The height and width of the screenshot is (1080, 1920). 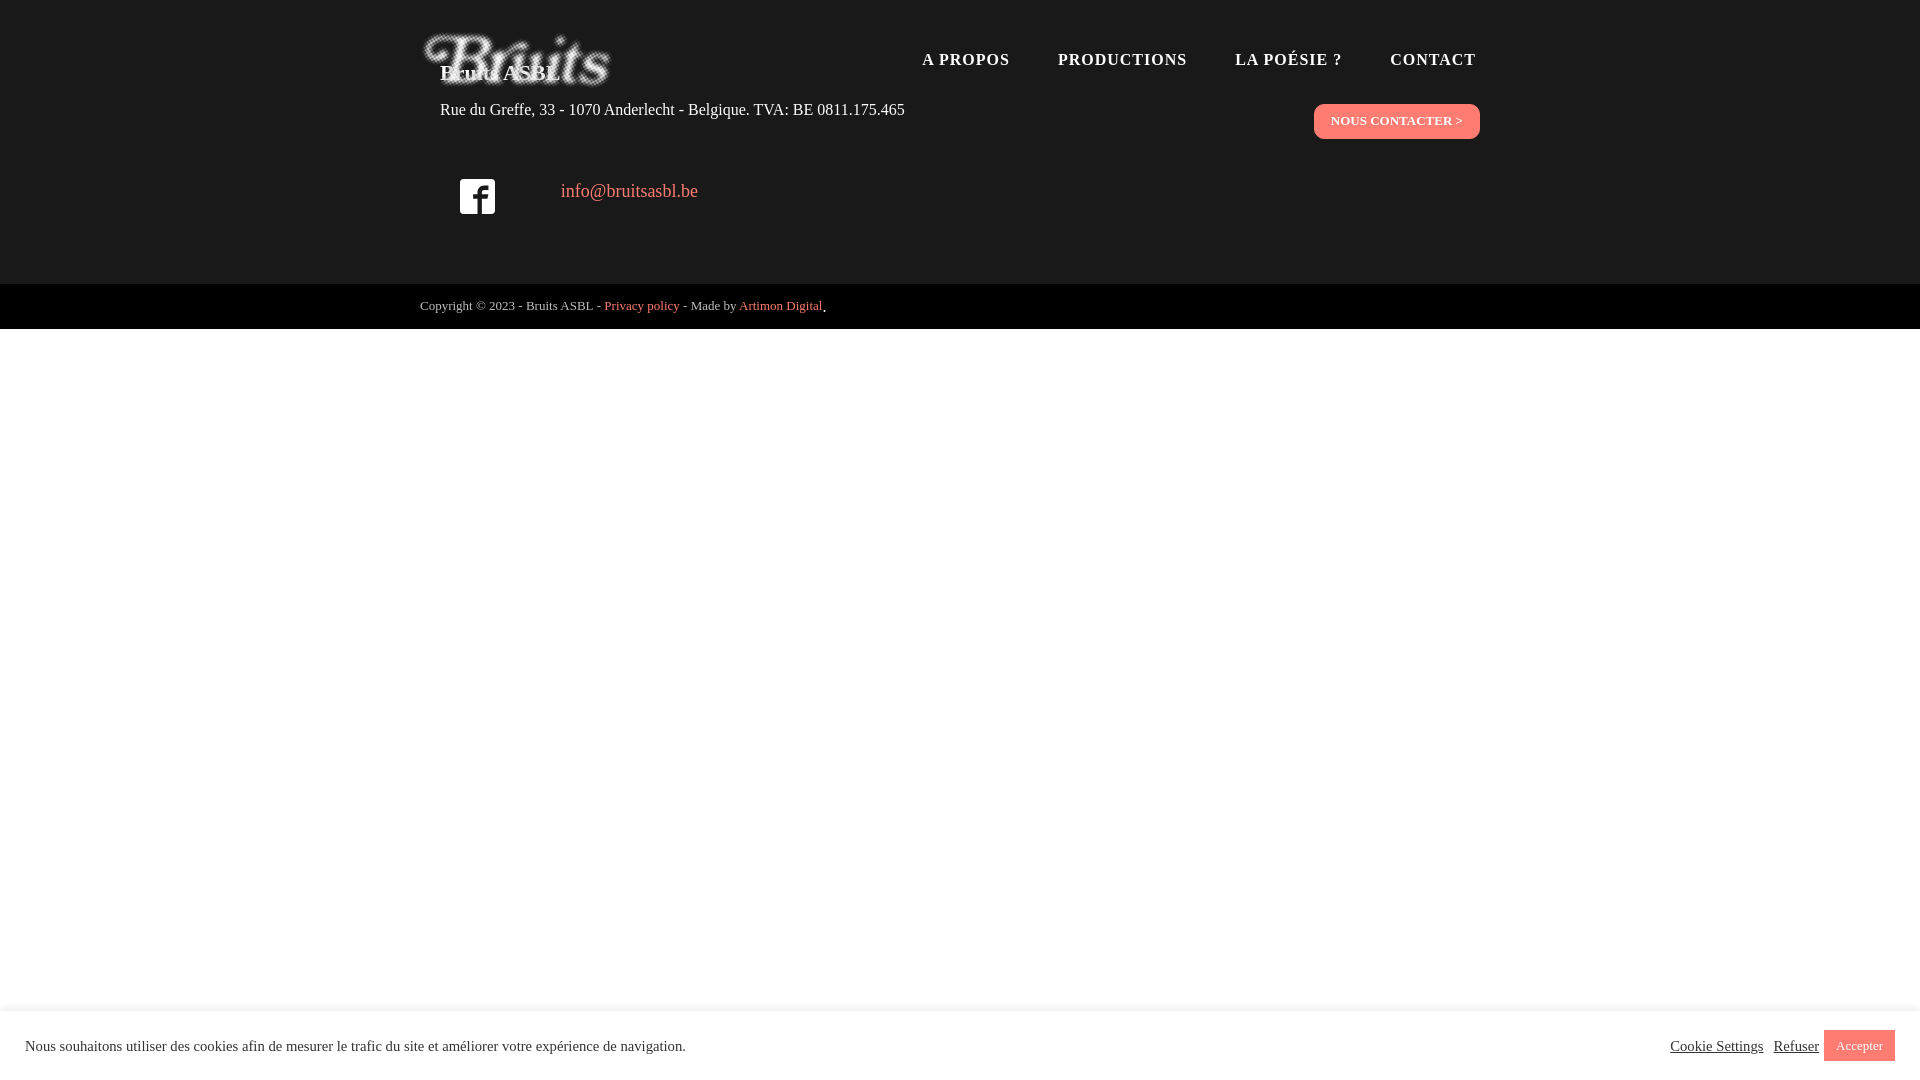 I want to click on Artimon Digital, so click(x=780, y=306).